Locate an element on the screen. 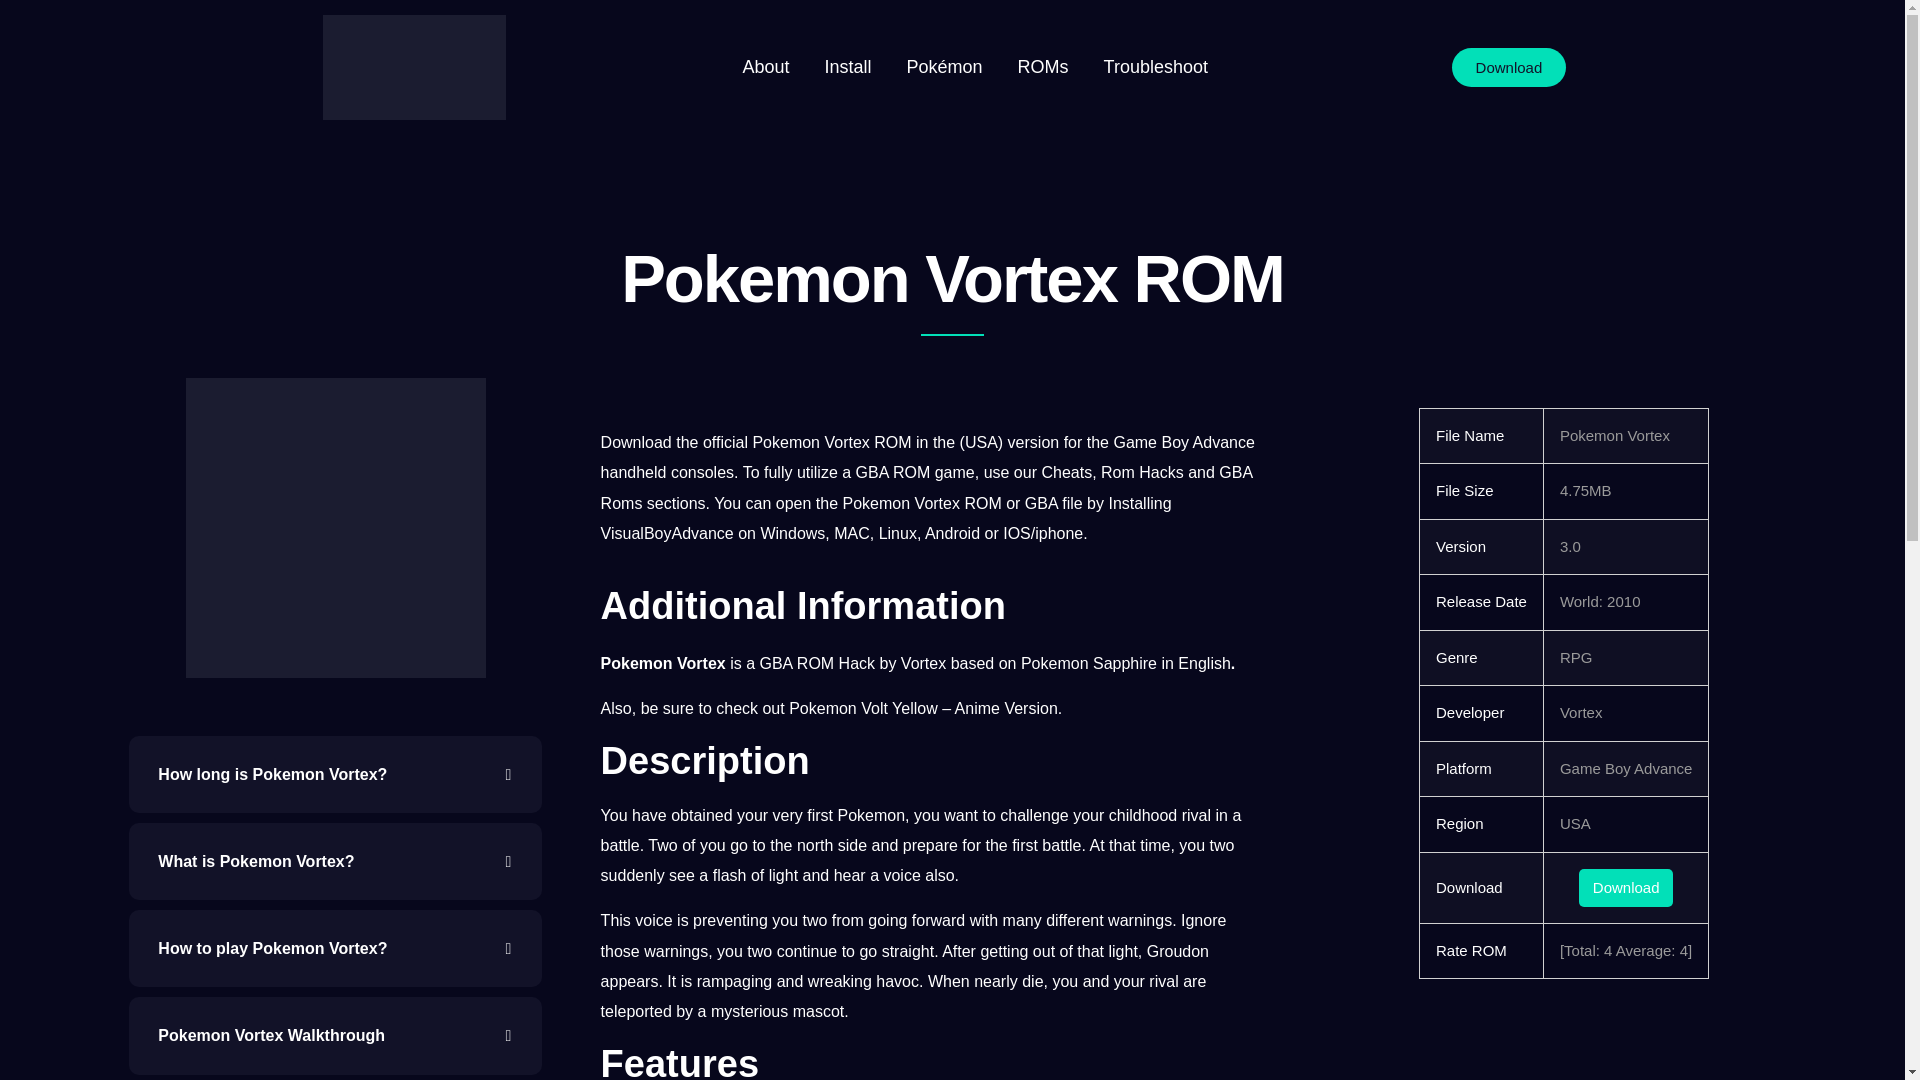 This screenshot has height=1080, width=1920. How long is Pokemon Vortex? is located at coordinates (334, 774).